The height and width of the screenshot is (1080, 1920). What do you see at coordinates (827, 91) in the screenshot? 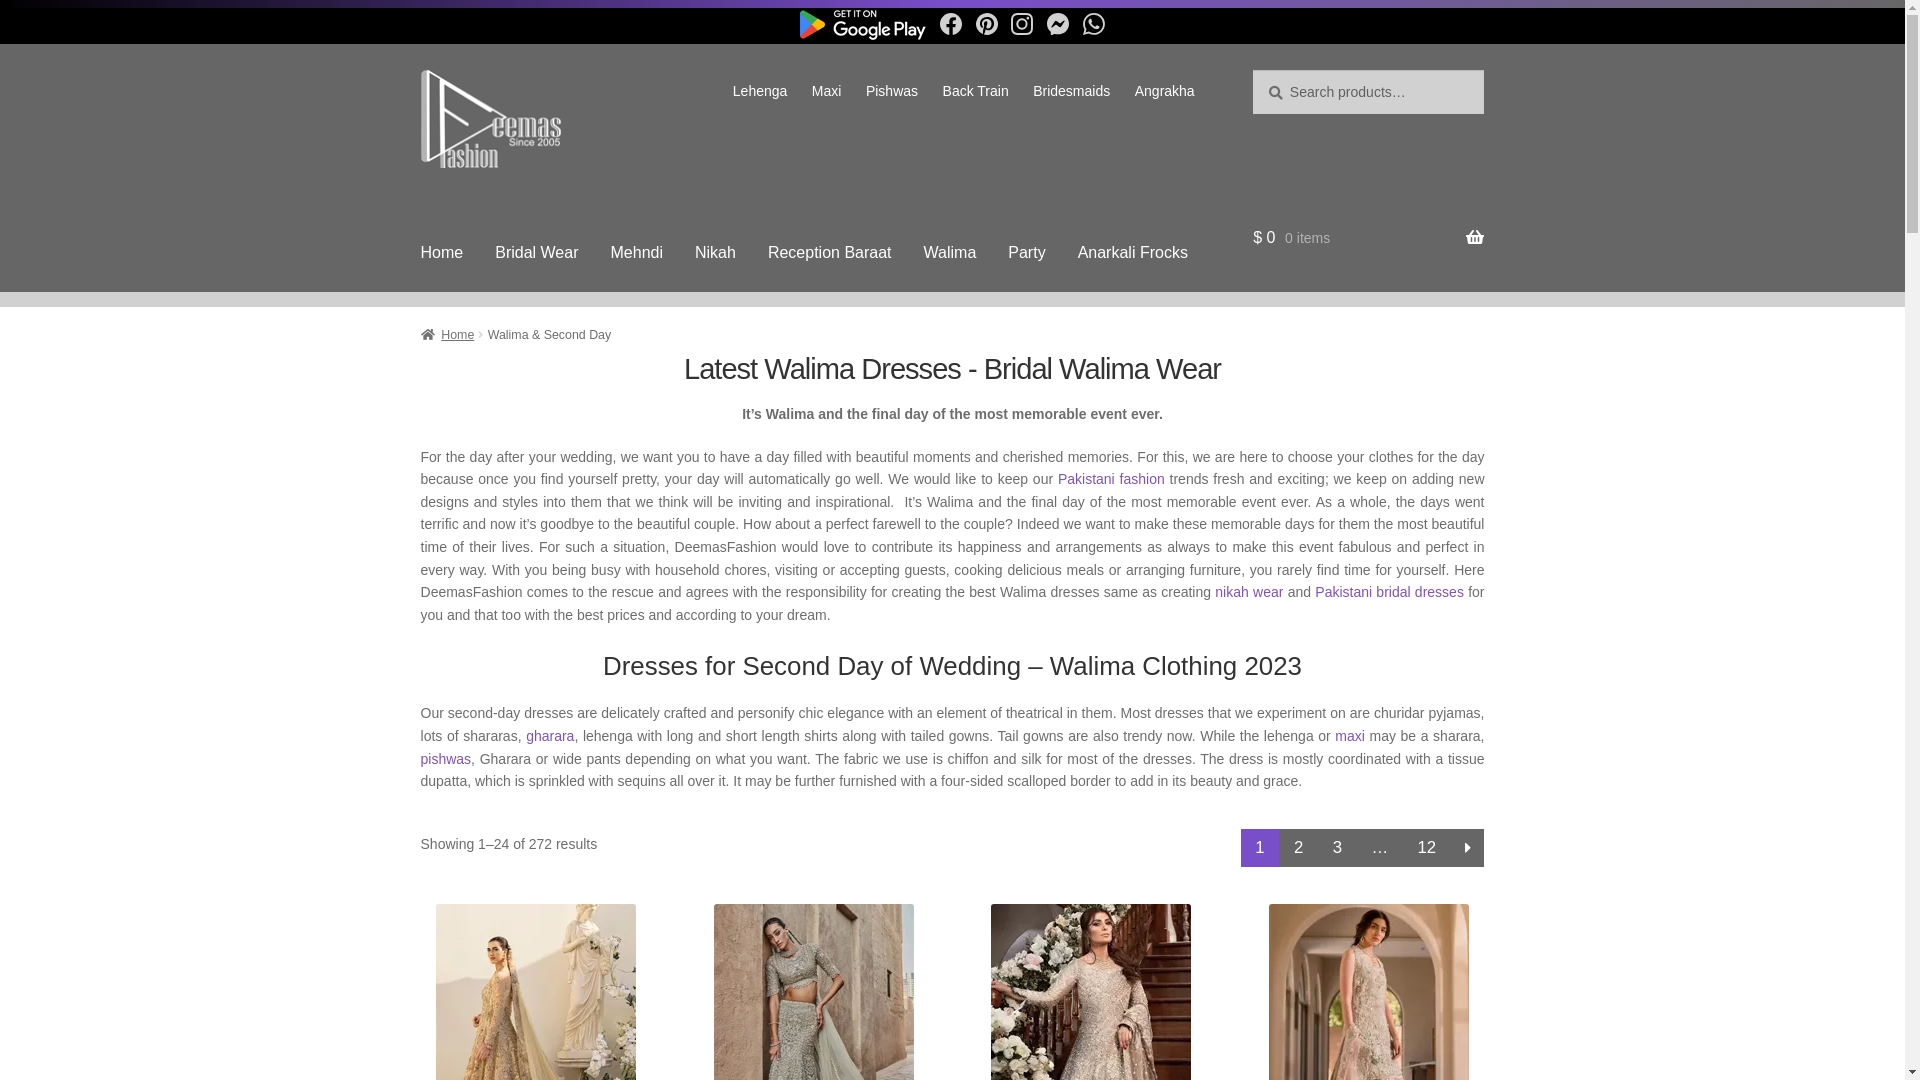
I see `Maxi` at bounding box center [827, 91].